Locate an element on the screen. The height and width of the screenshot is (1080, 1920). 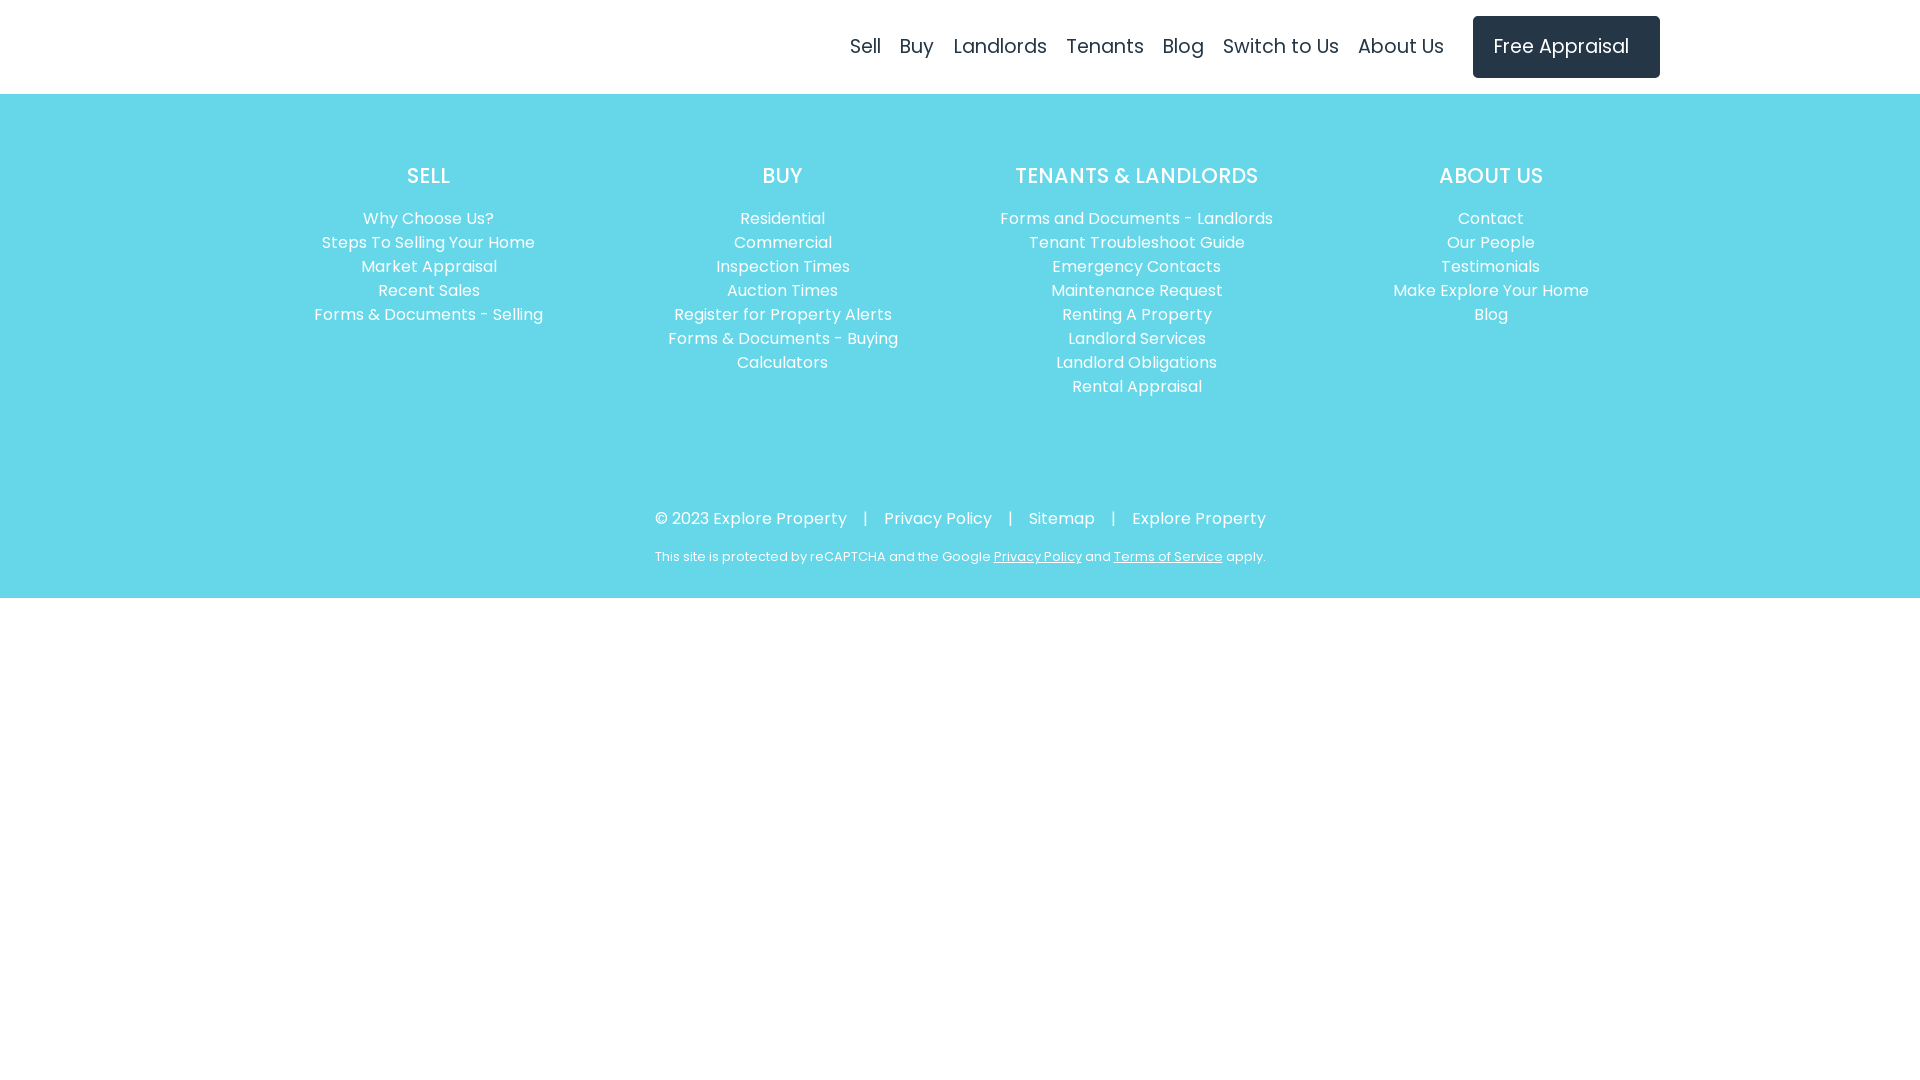
Blog is located at coordinates (1183, 47).